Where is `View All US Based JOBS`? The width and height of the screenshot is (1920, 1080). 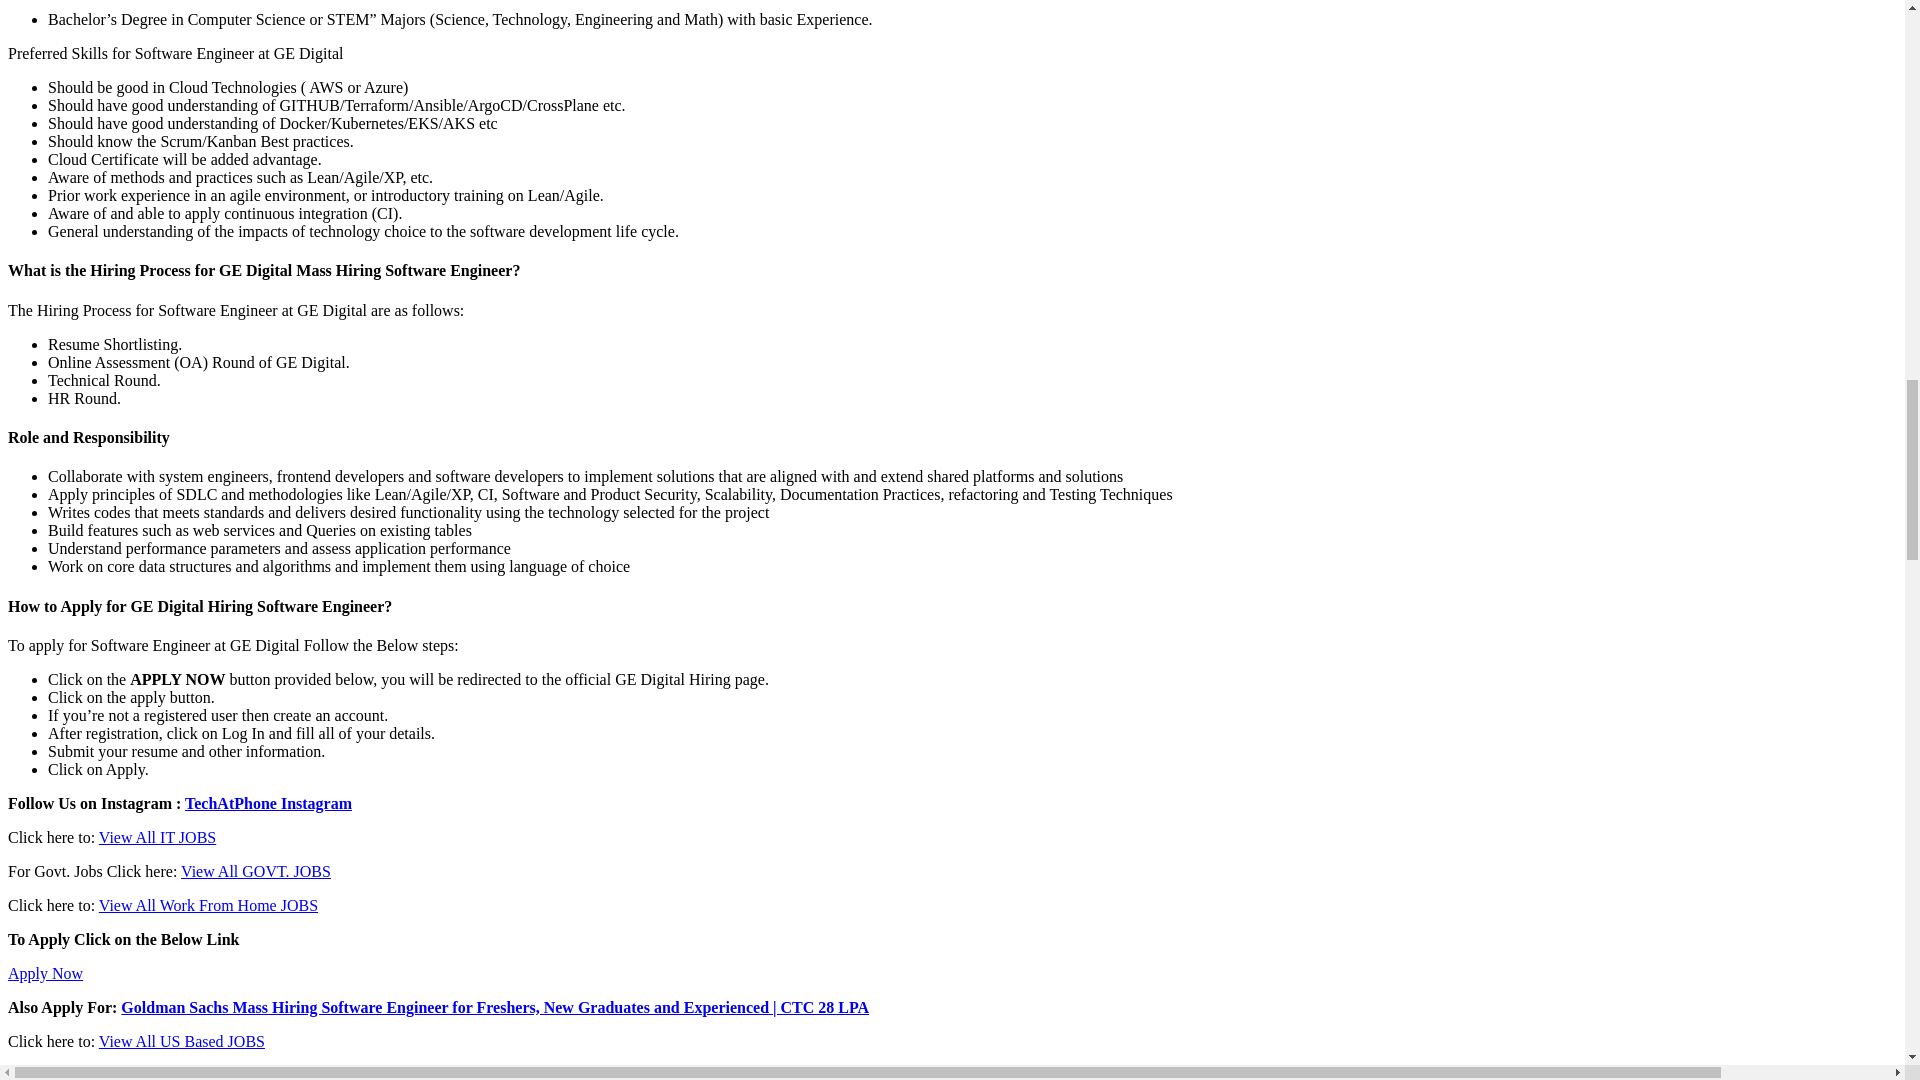
View All US Based JOBS is located at coordinates (182, 1040).